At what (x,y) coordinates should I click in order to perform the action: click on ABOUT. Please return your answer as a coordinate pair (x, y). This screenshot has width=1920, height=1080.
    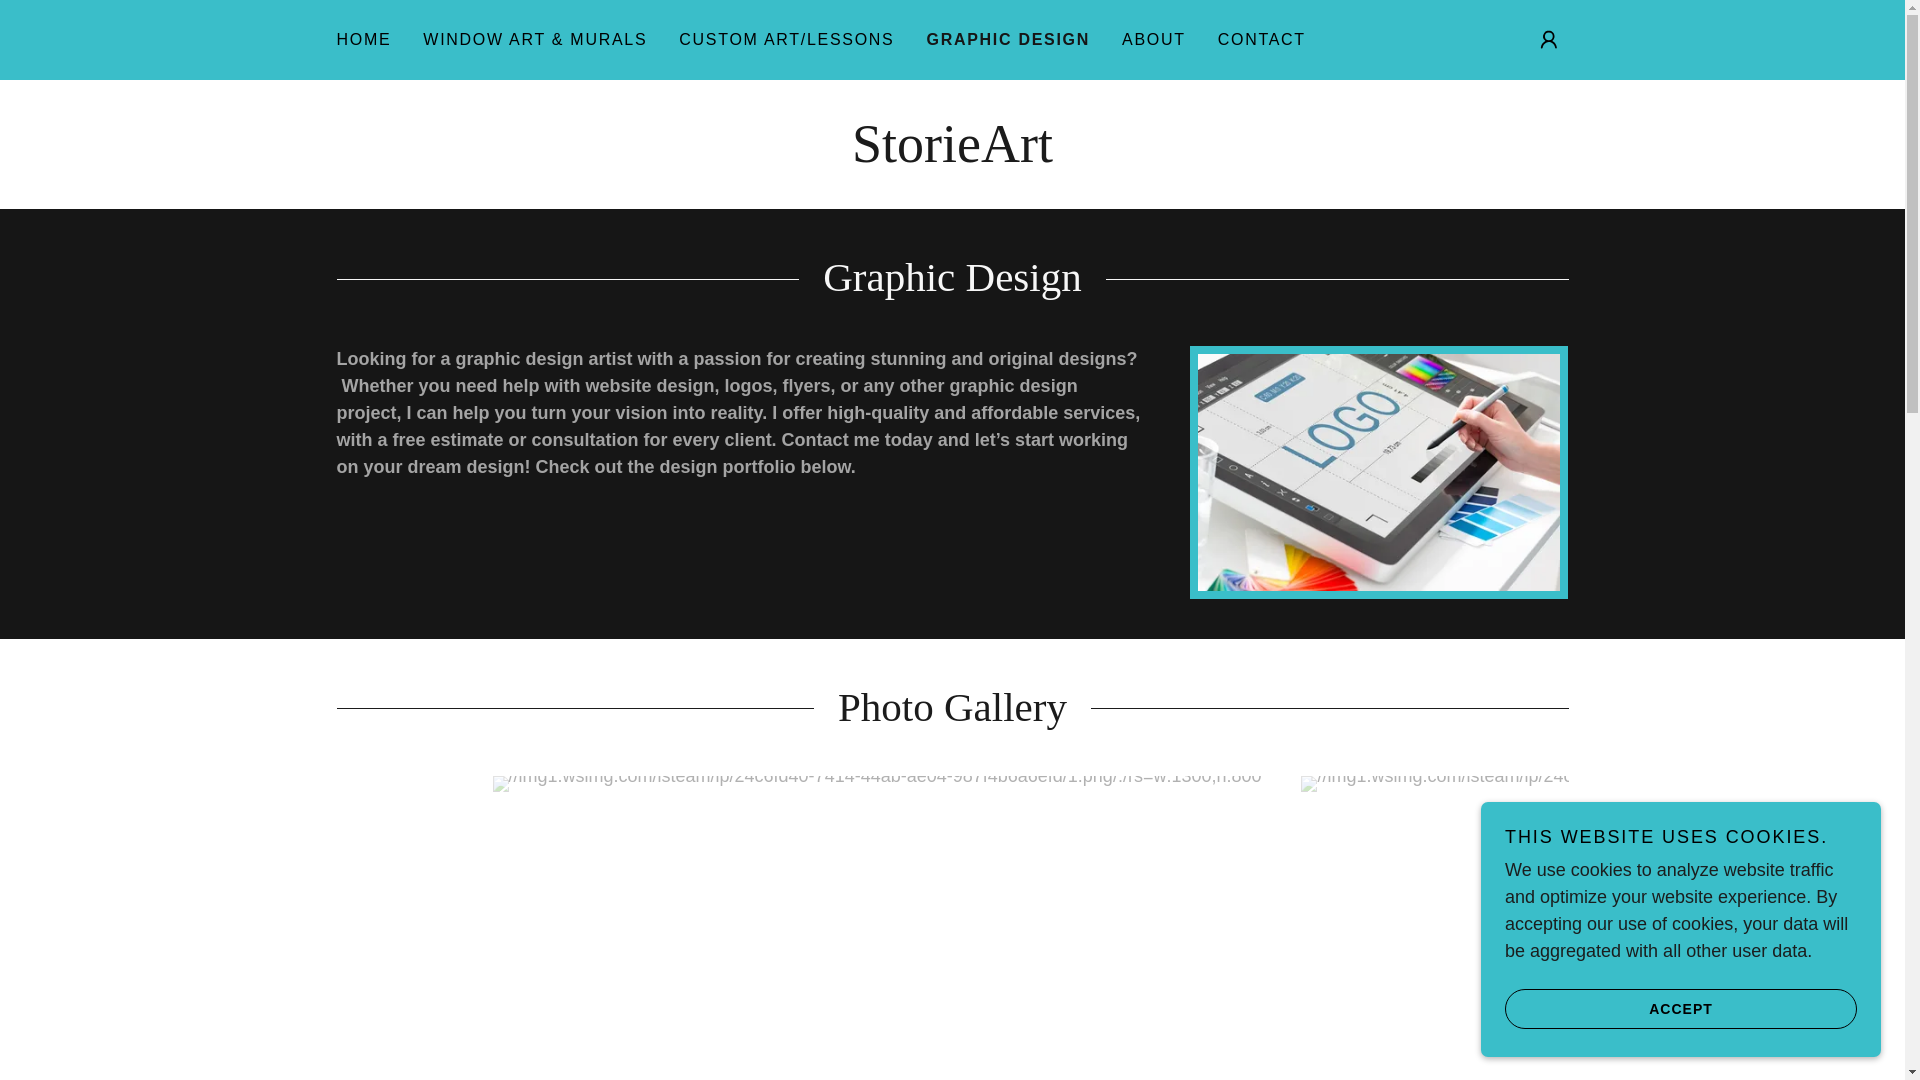
    Looking at the image, I should click on (1154, 40).